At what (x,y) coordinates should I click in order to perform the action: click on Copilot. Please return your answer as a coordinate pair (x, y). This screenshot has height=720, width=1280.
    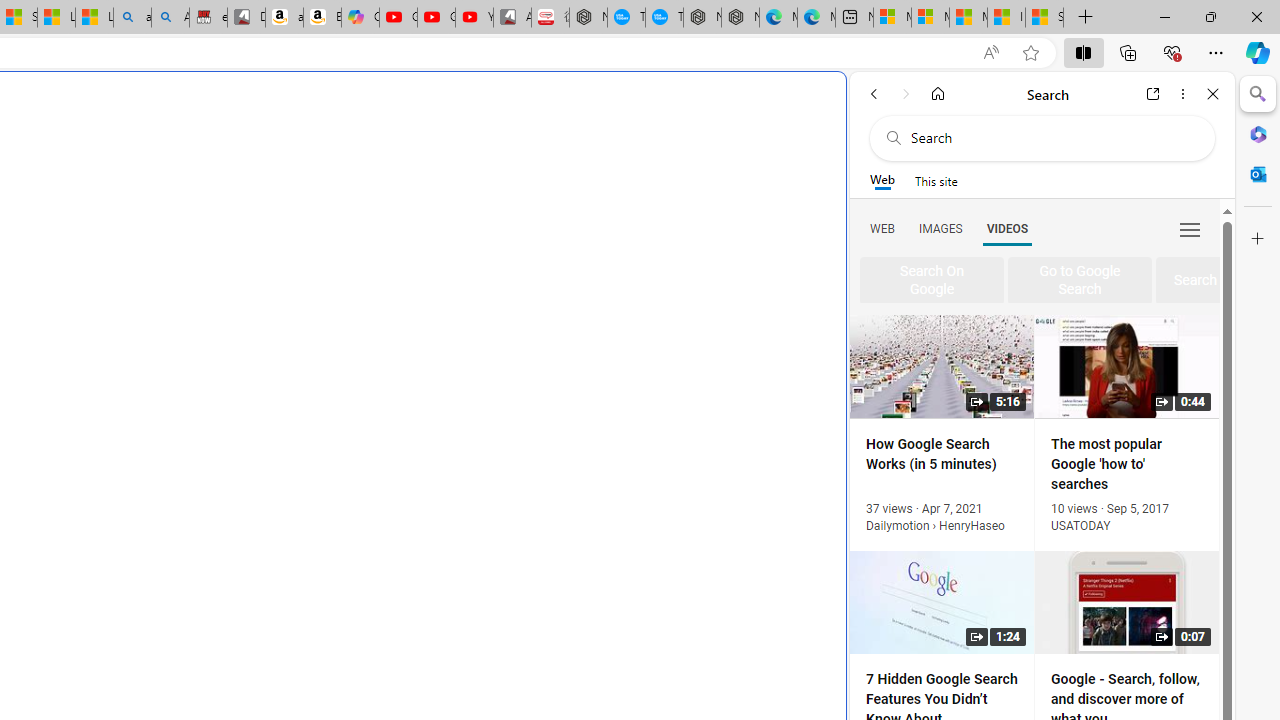
    Looking at the image, I should click on (360, 18).